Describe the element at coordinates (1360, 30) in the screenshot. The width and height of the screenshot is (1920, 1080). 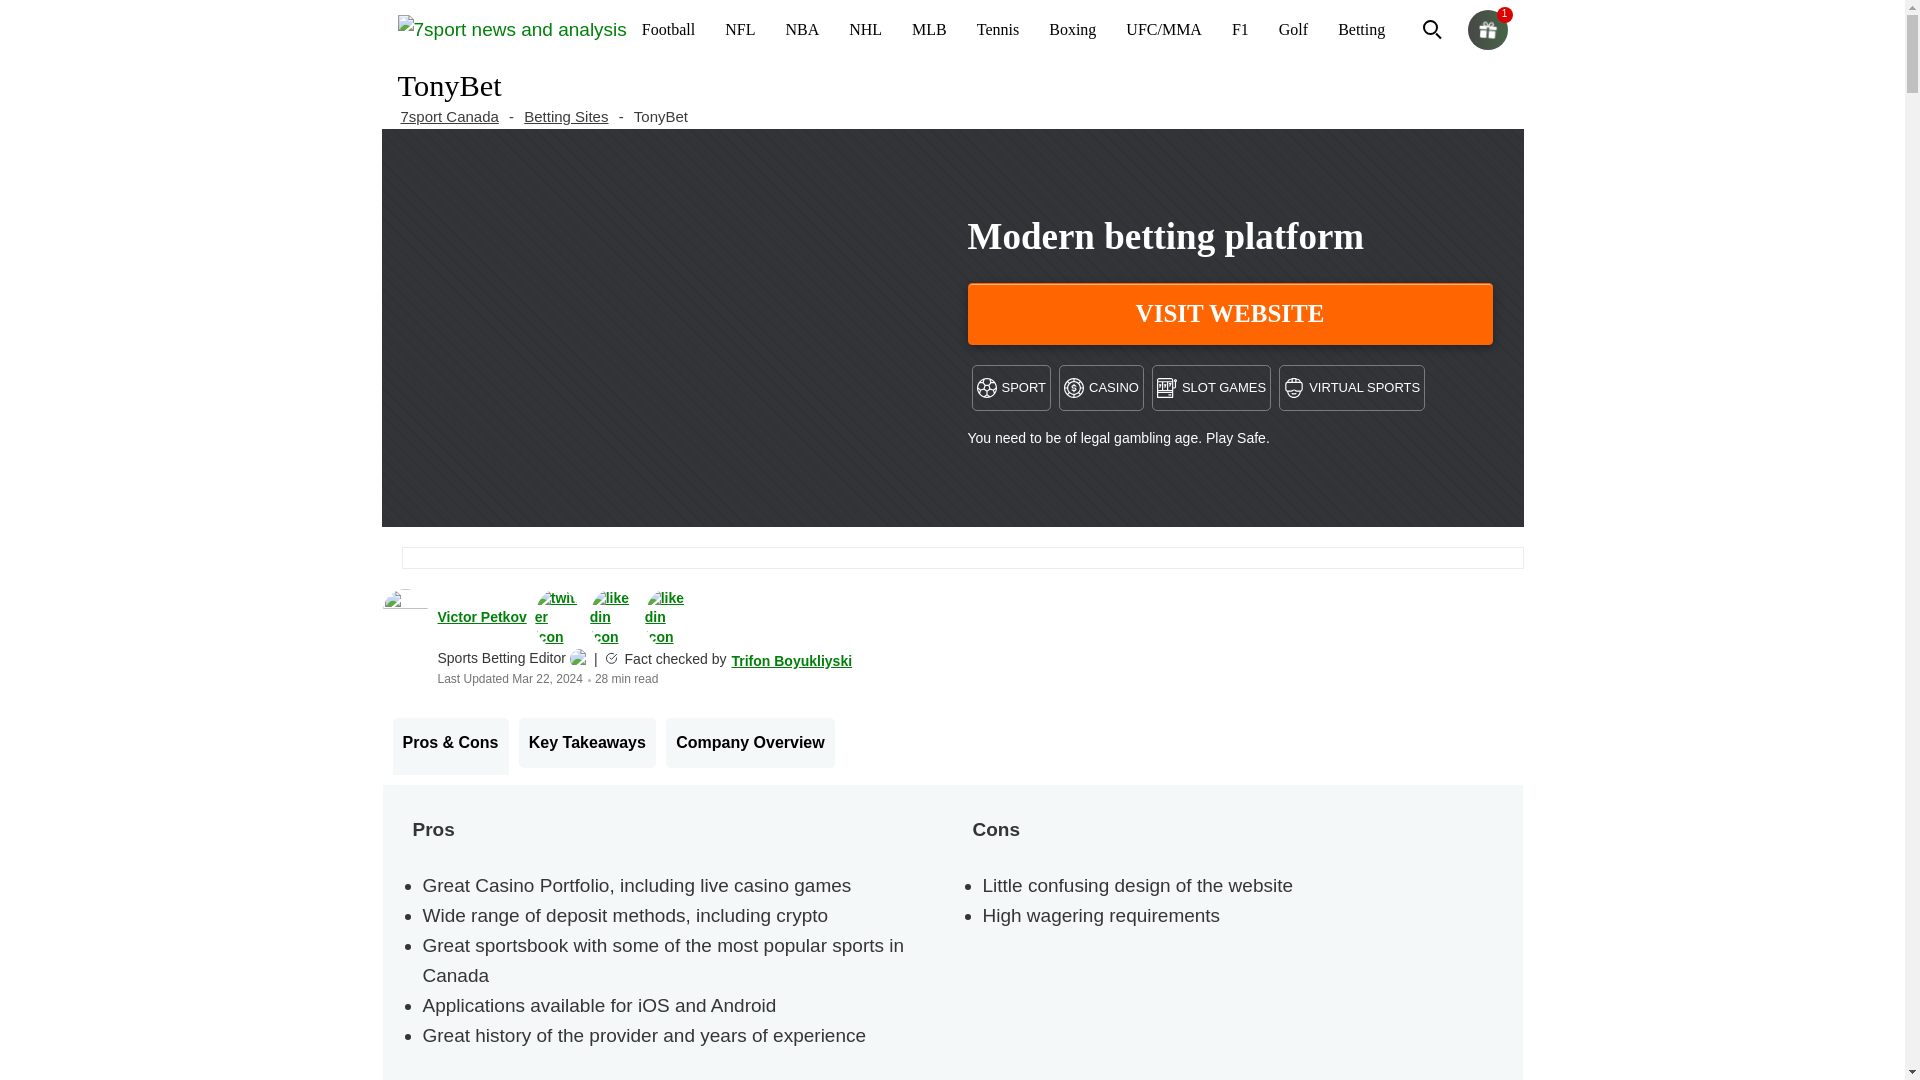
I see `Betting` at that location.